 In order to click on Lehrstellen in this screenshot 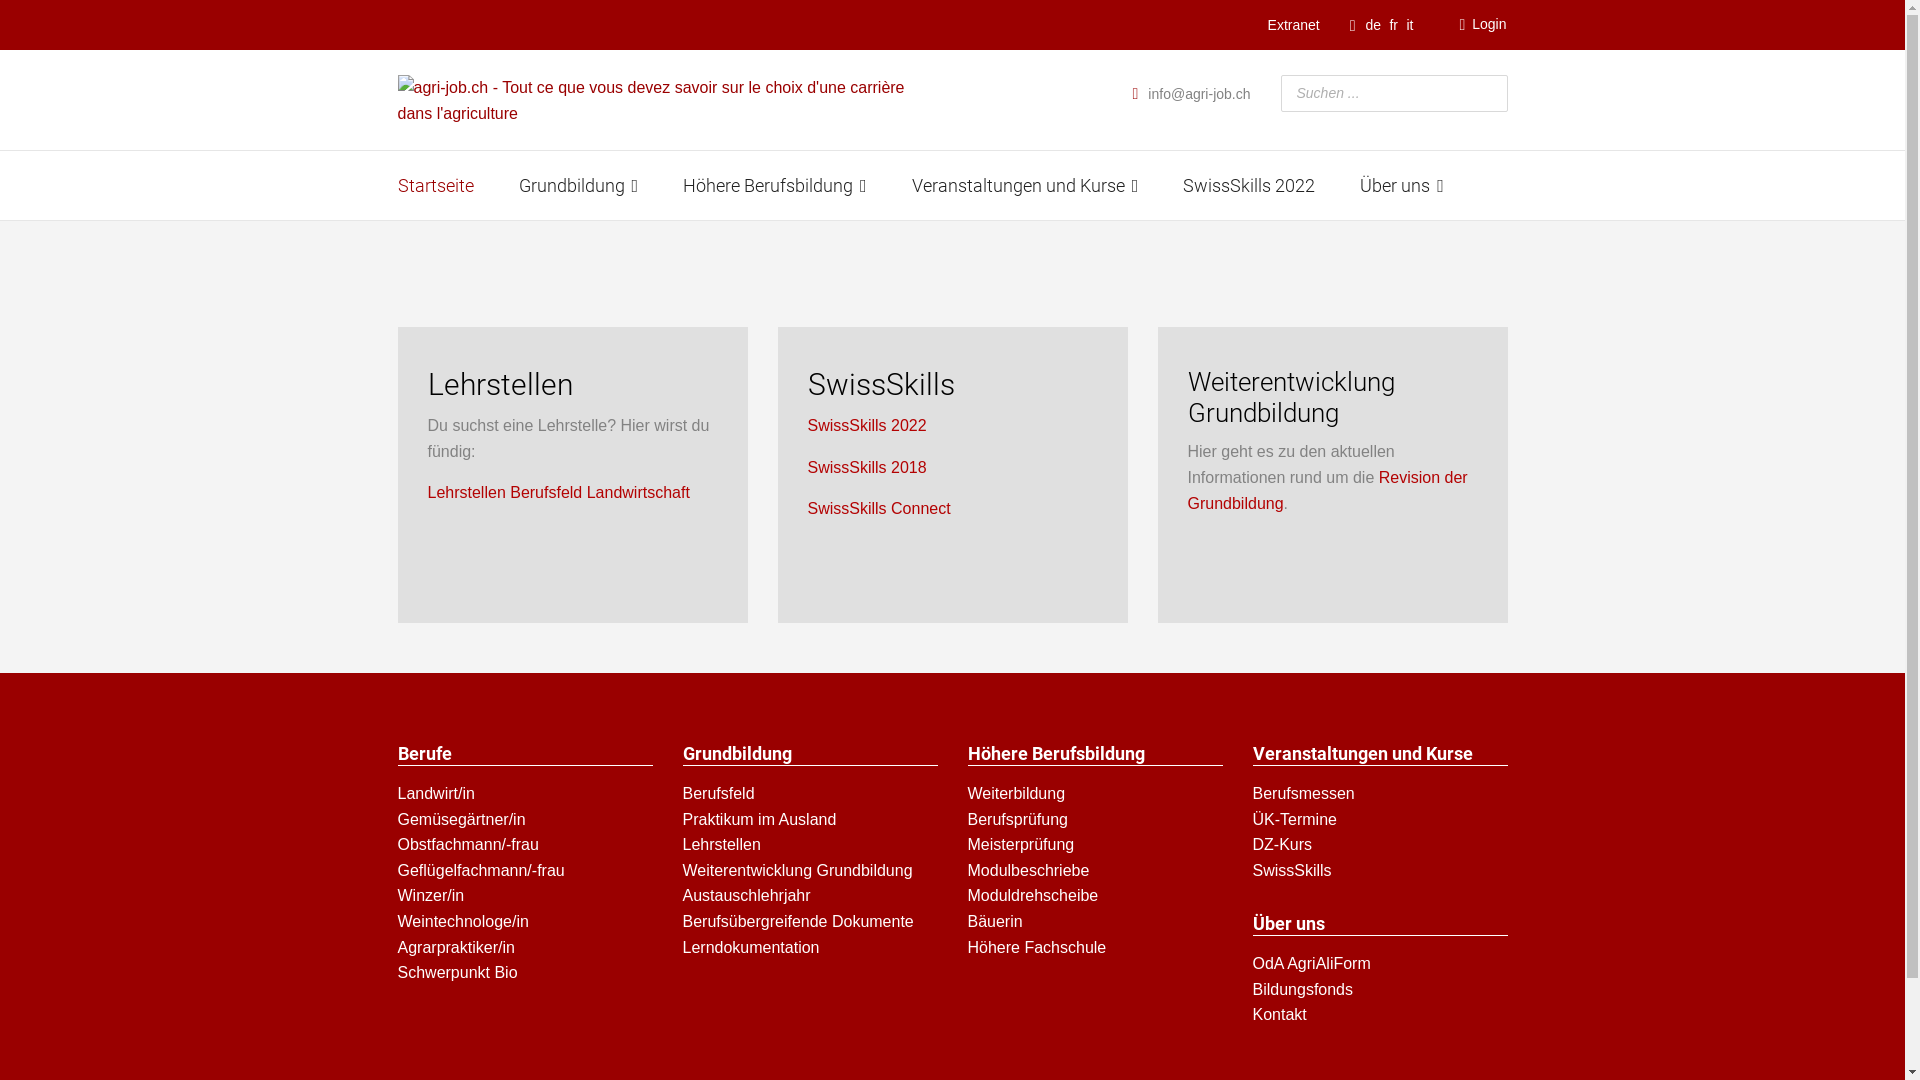, I will do `click(810, 845)`.